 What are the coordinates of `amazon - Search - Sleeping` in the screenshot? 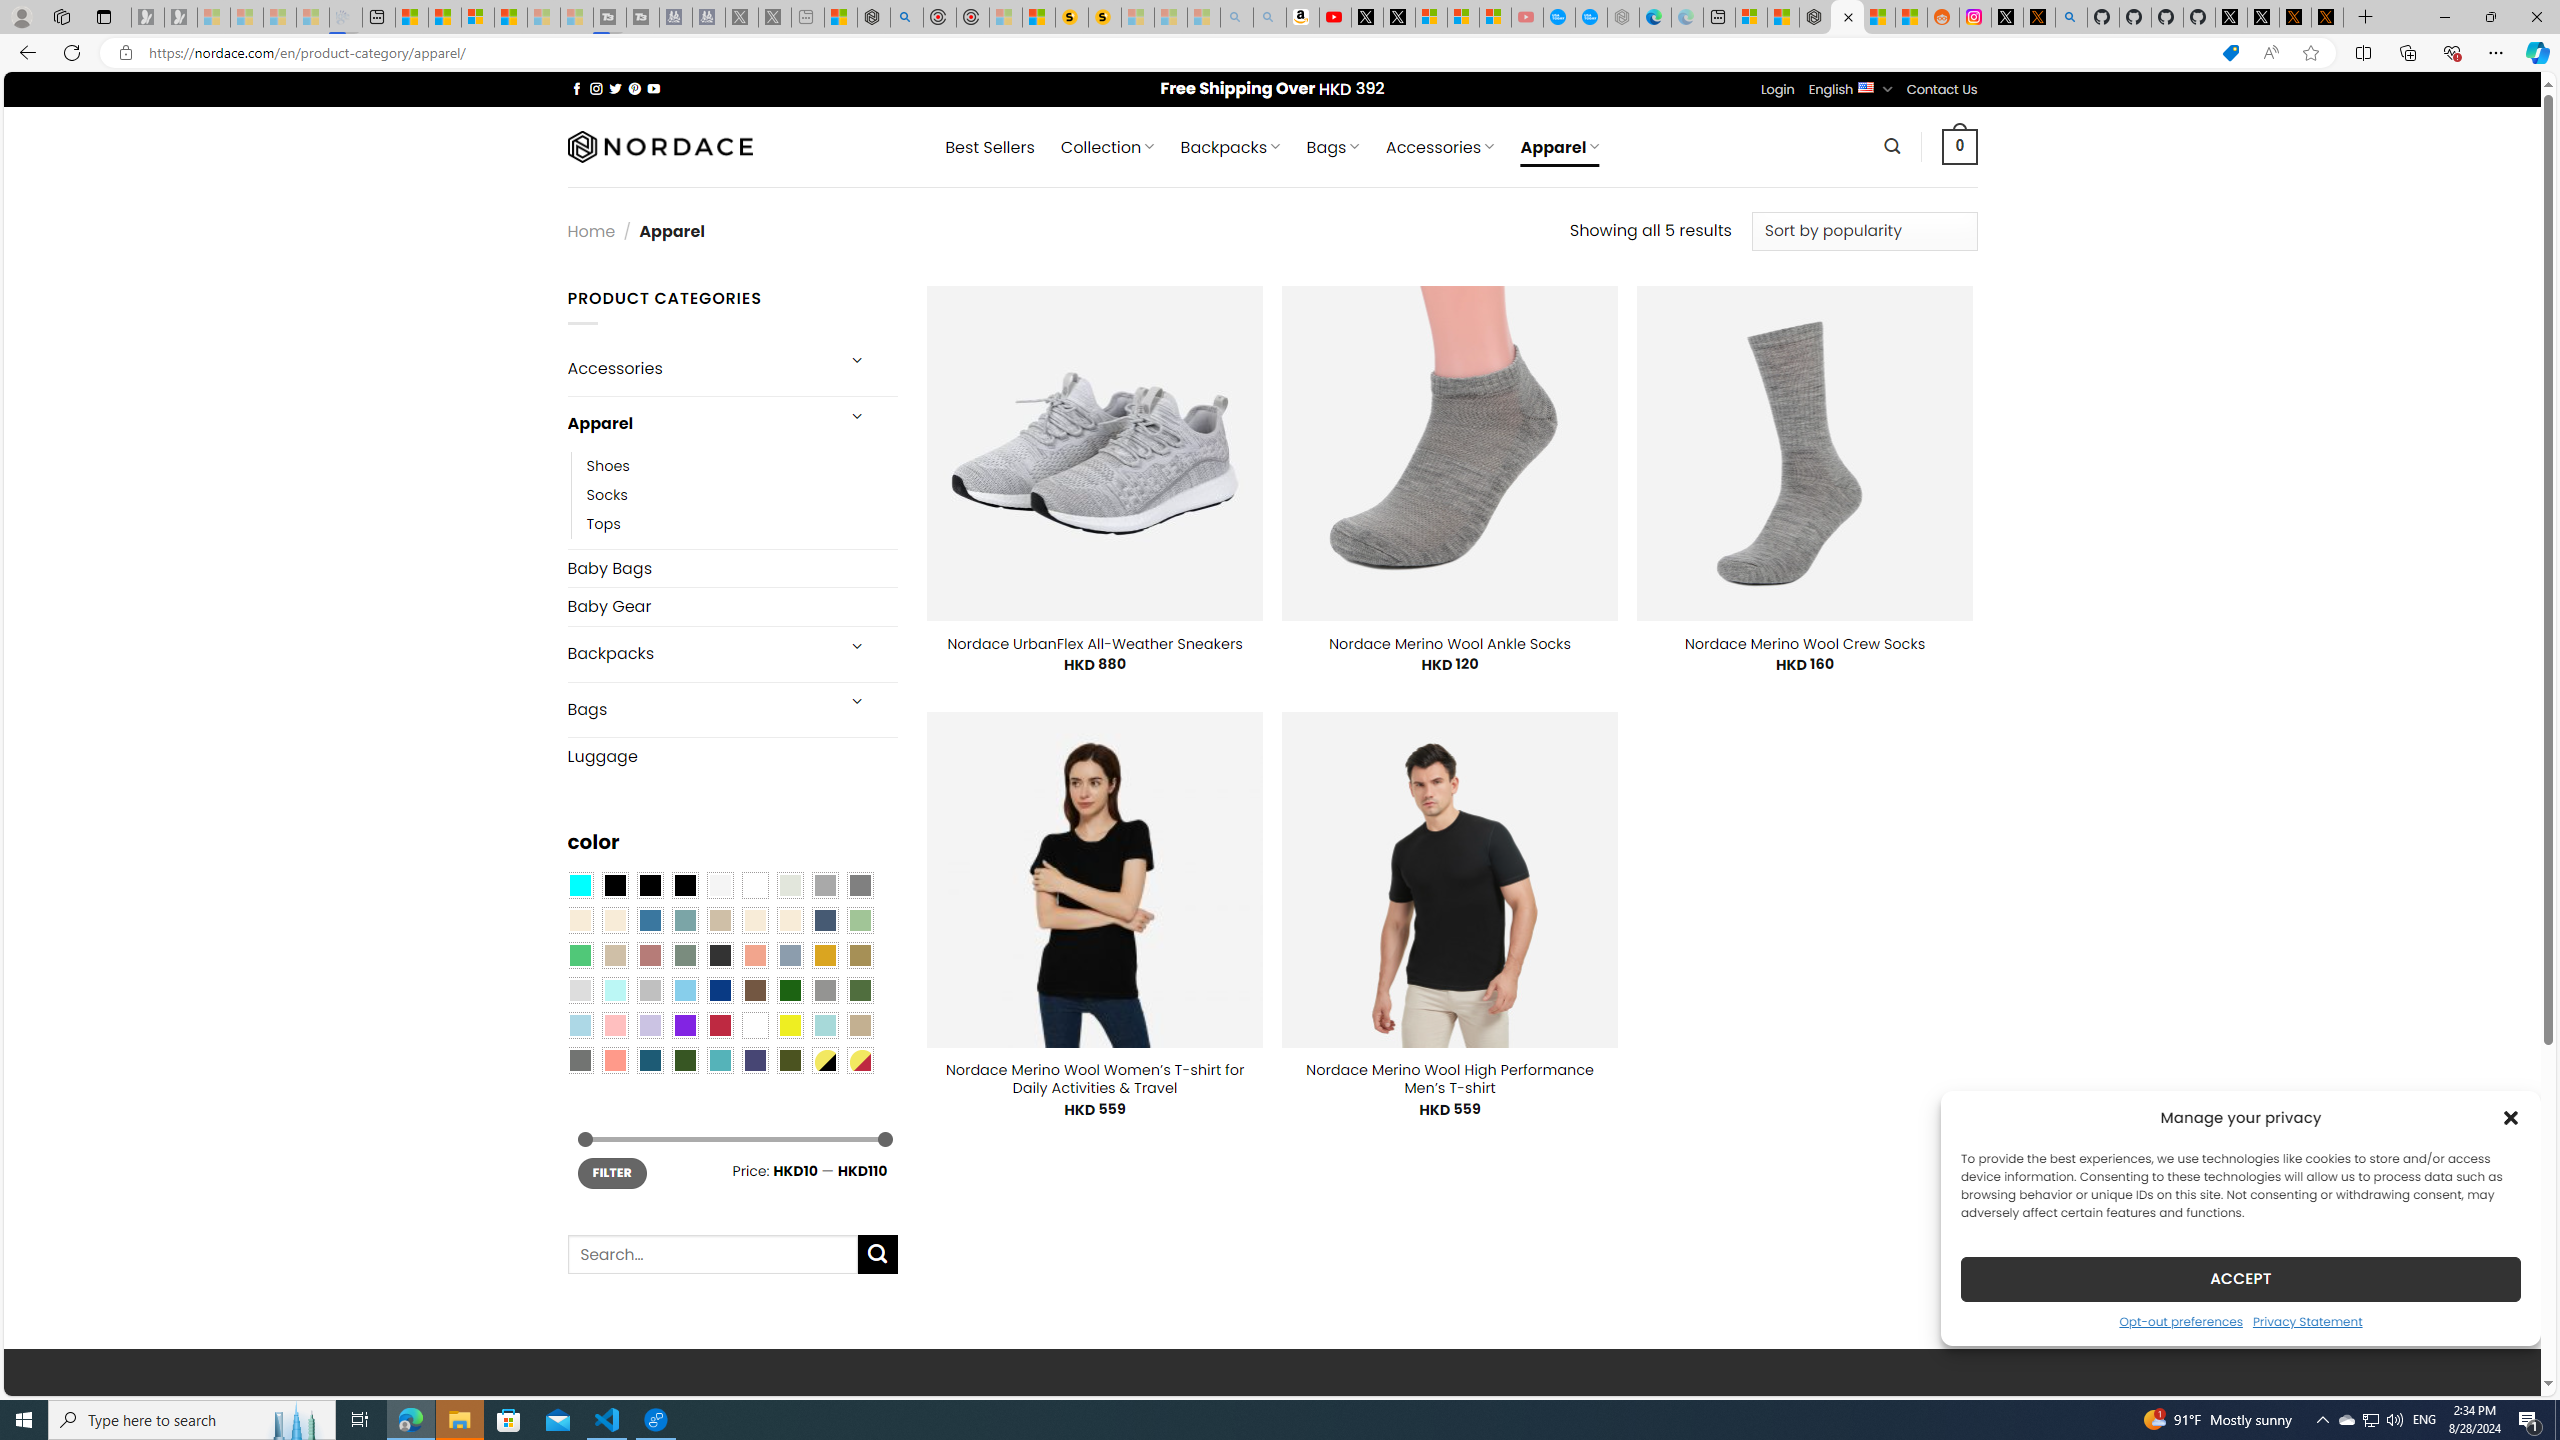 It's located at (1236, 17).